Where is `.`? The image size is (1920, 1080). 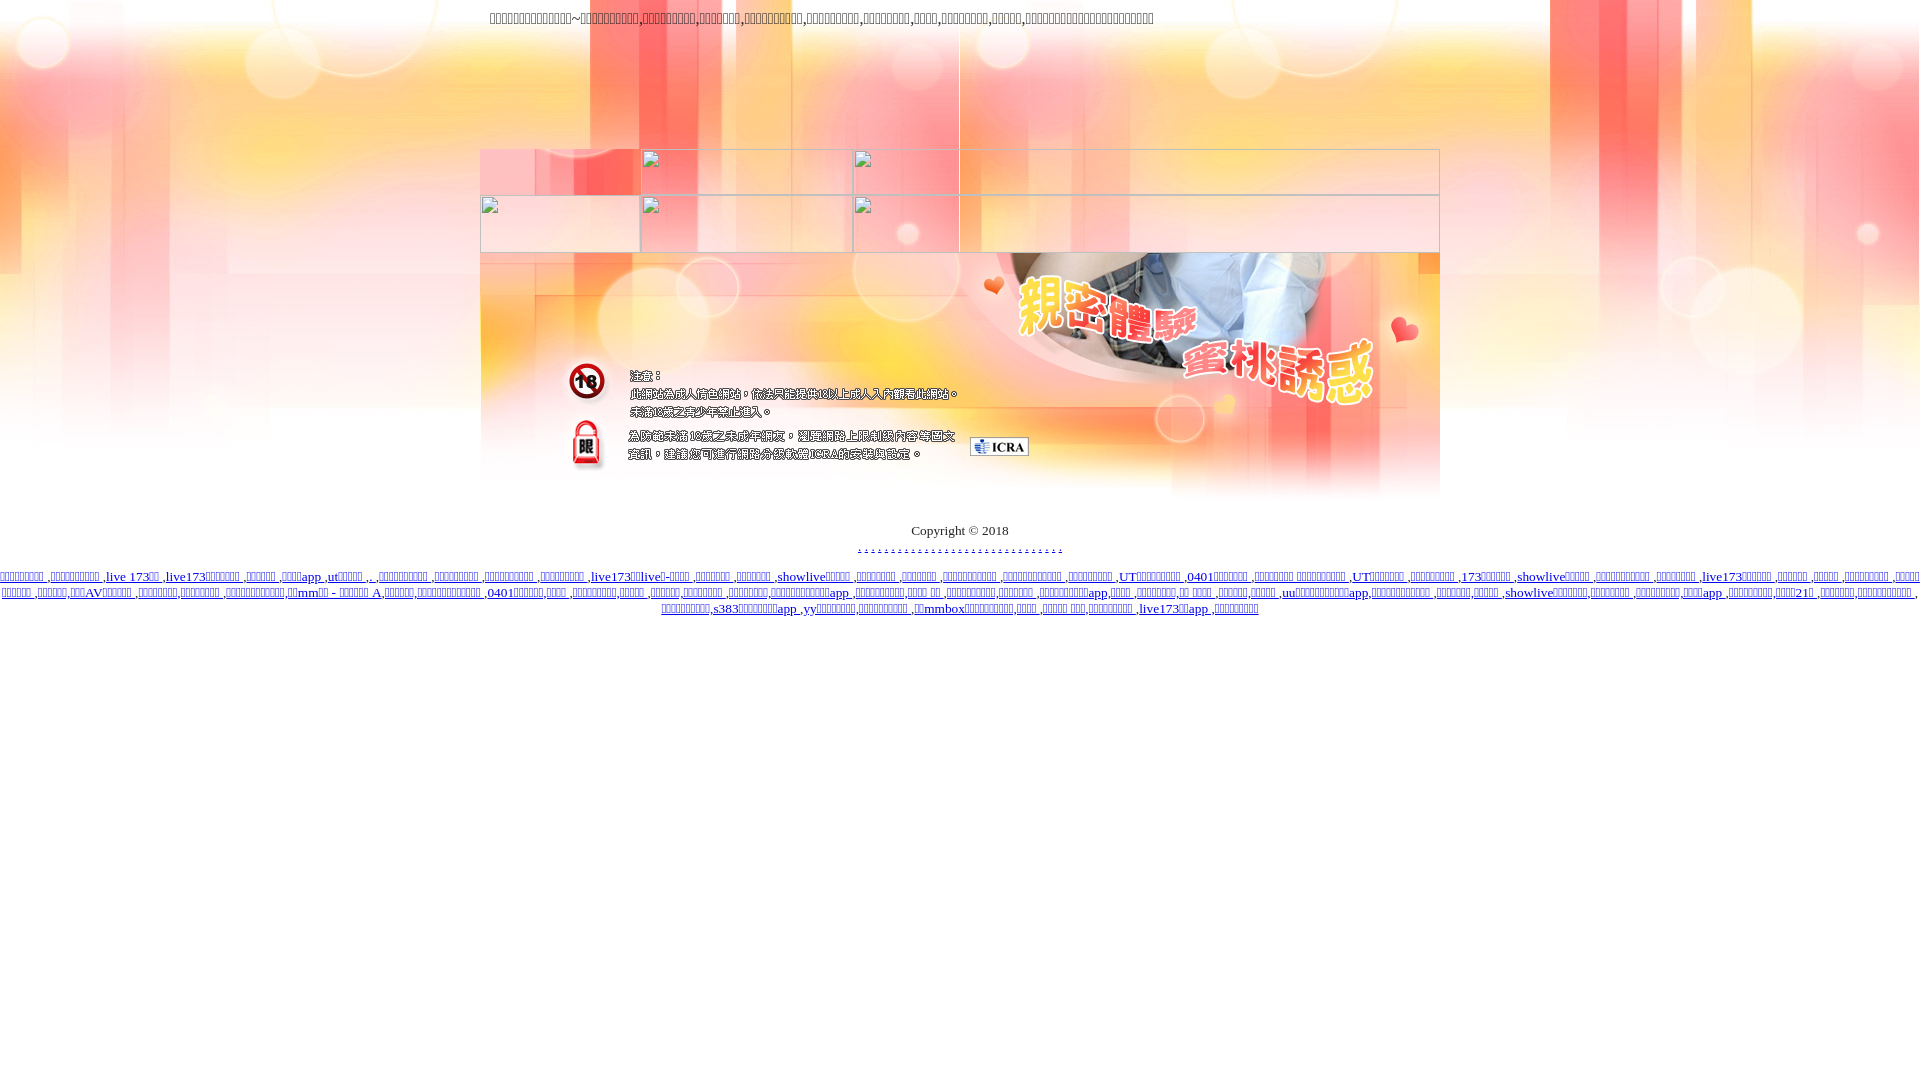
. is located at coordinates (880, 546).